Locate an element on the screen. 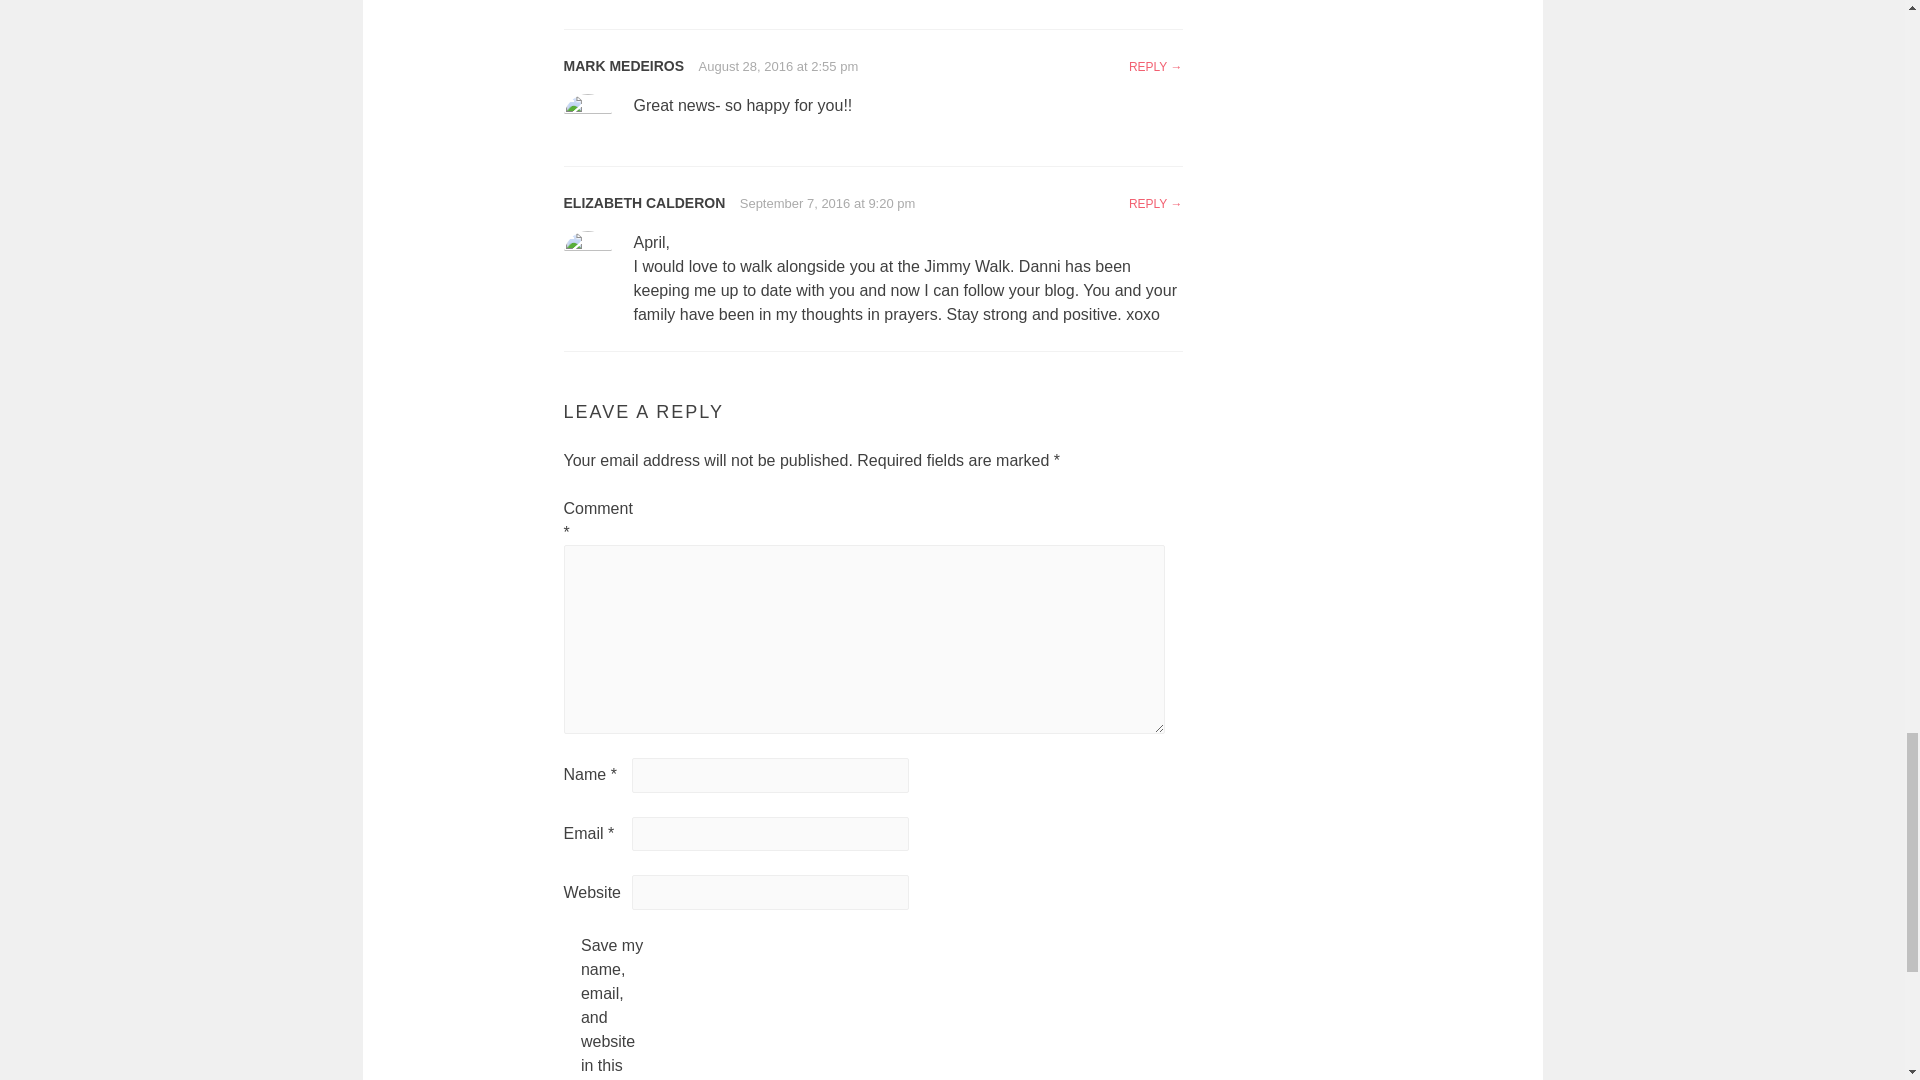 This screenshot has height=1080, width=1920. August 28, 2016 at 2:55 pm is located at coordinates (778, 66).